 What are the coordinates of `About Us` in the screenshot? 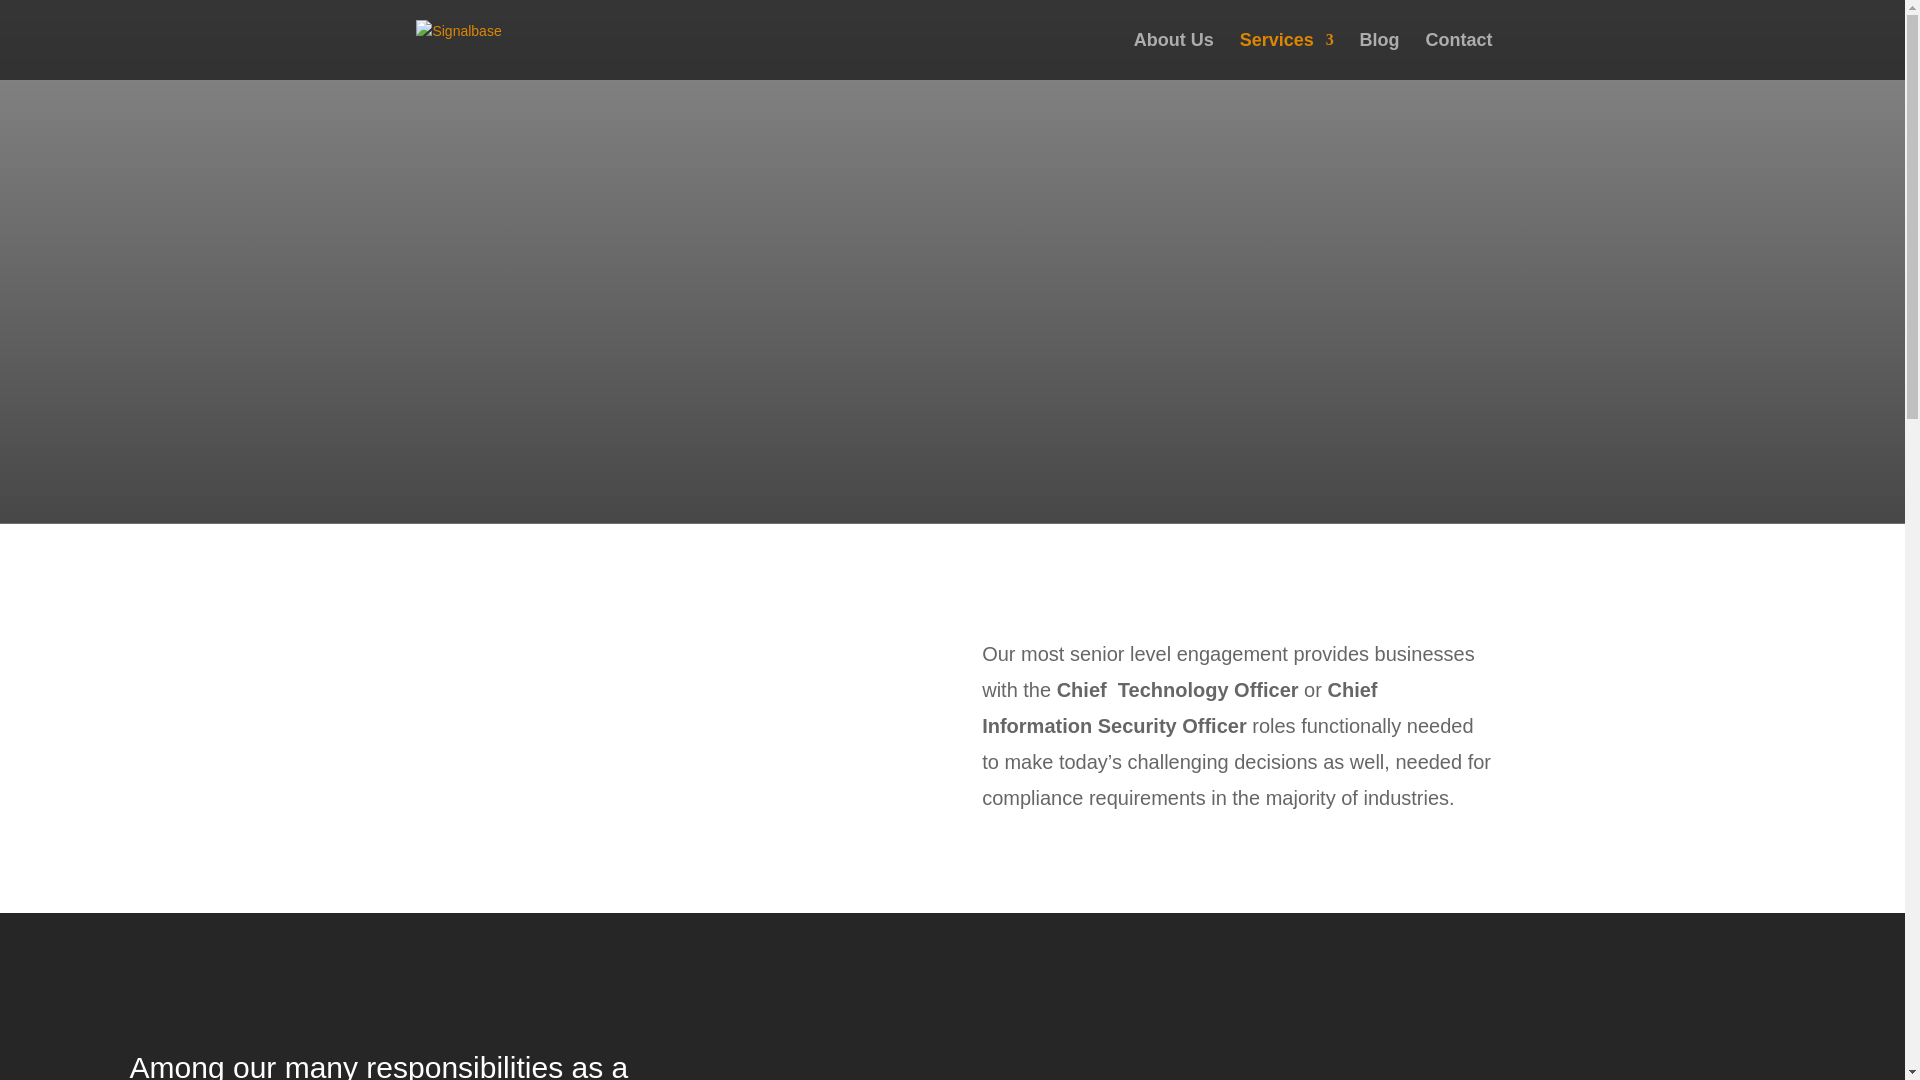 It's located at (1174, 56).